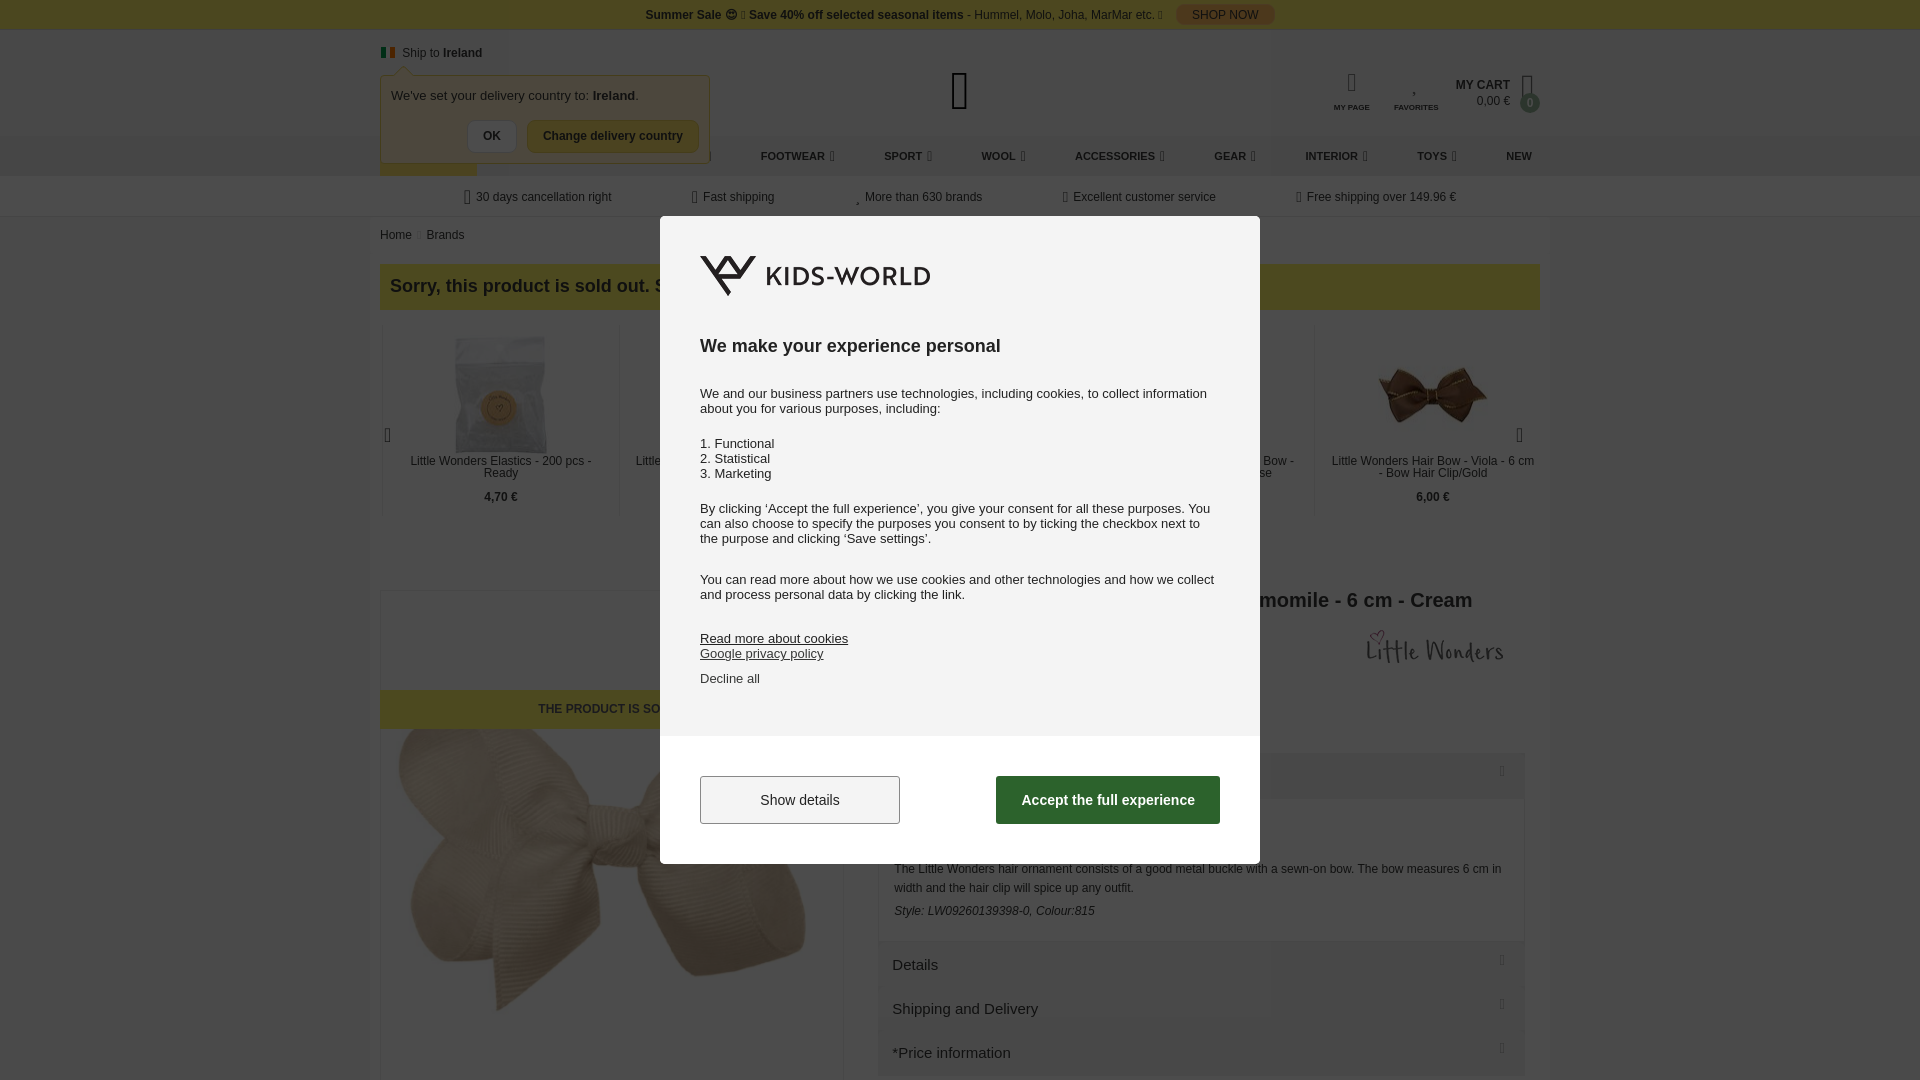  What do you see at coordinates (800, 800) in the screenshot?
I see `Show details` at bounding box center [800, 800].